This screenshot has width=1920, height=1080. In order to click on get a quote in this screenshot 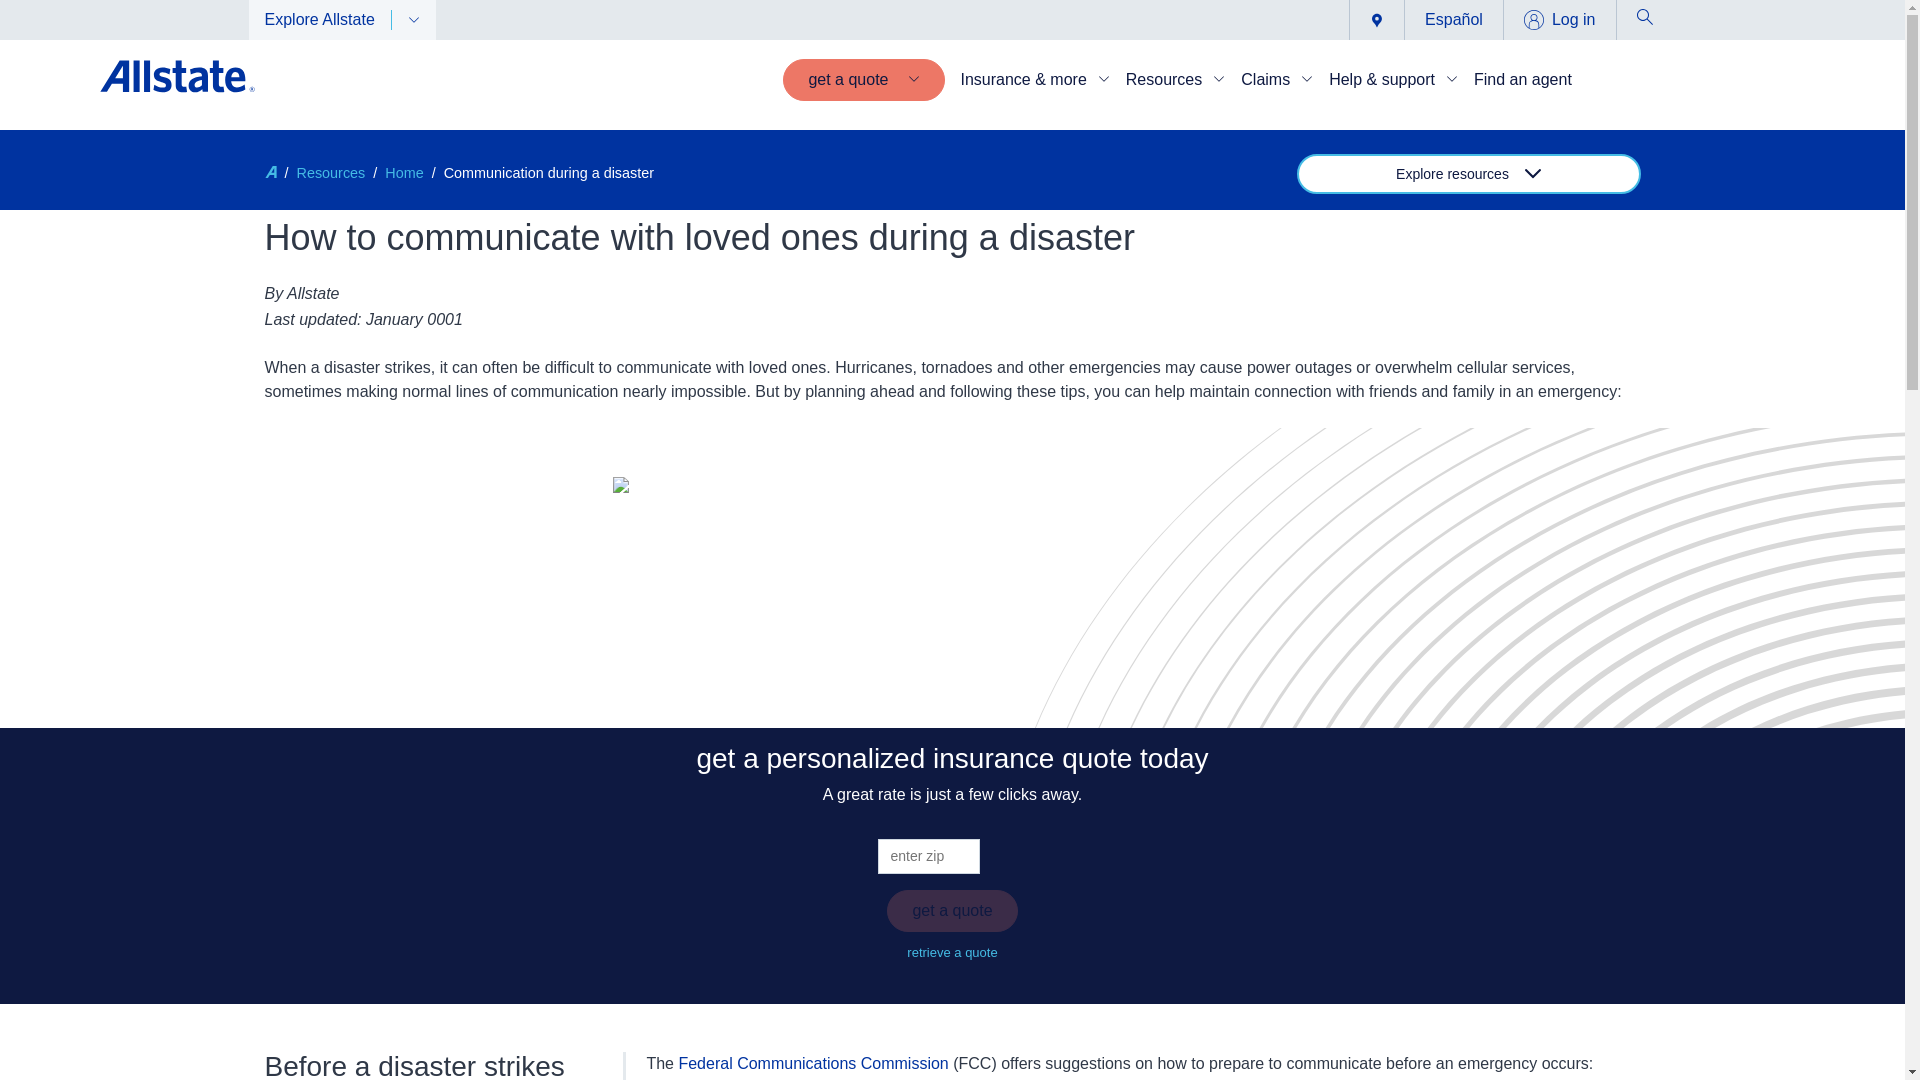, I will do `click(864, 80)`.